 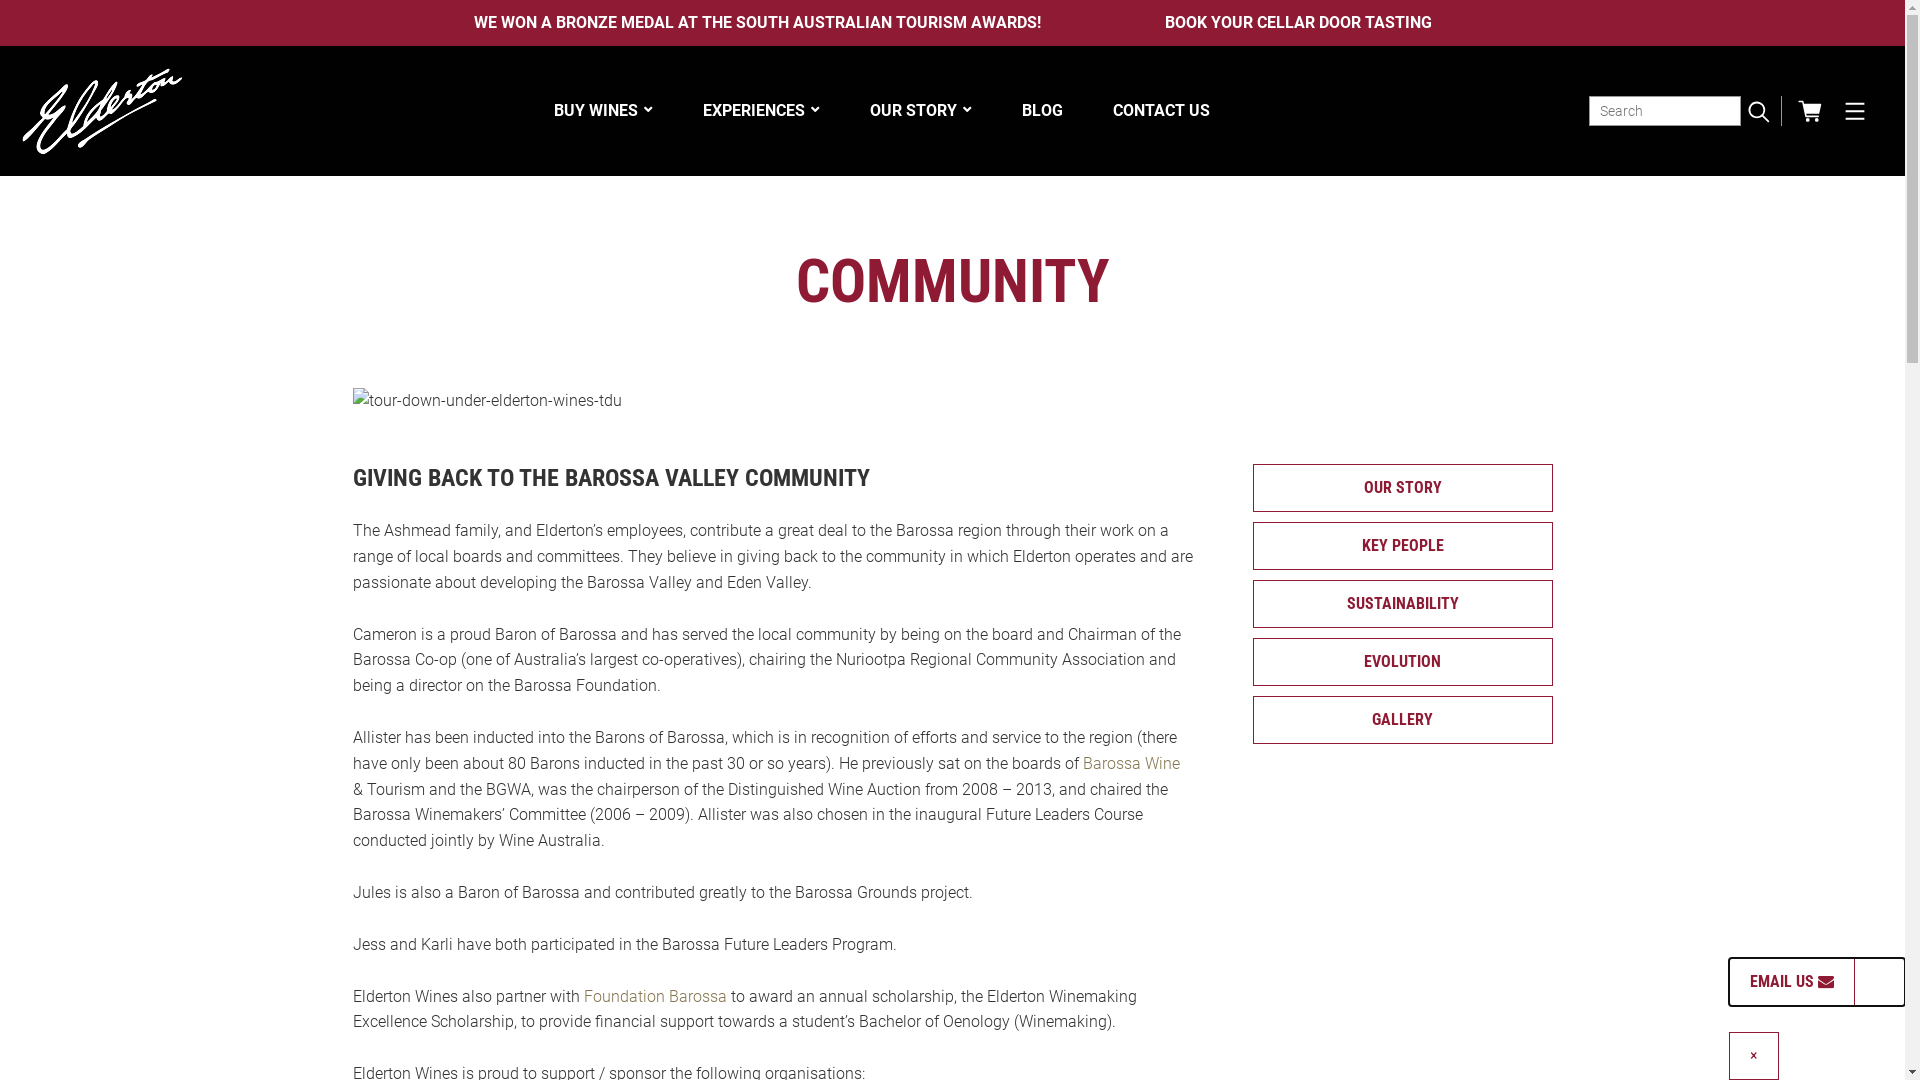 What do you see at coordinates (1792, 982) in the screenshot?
I see `EMAIL US` at bounding box center [1792, 982].